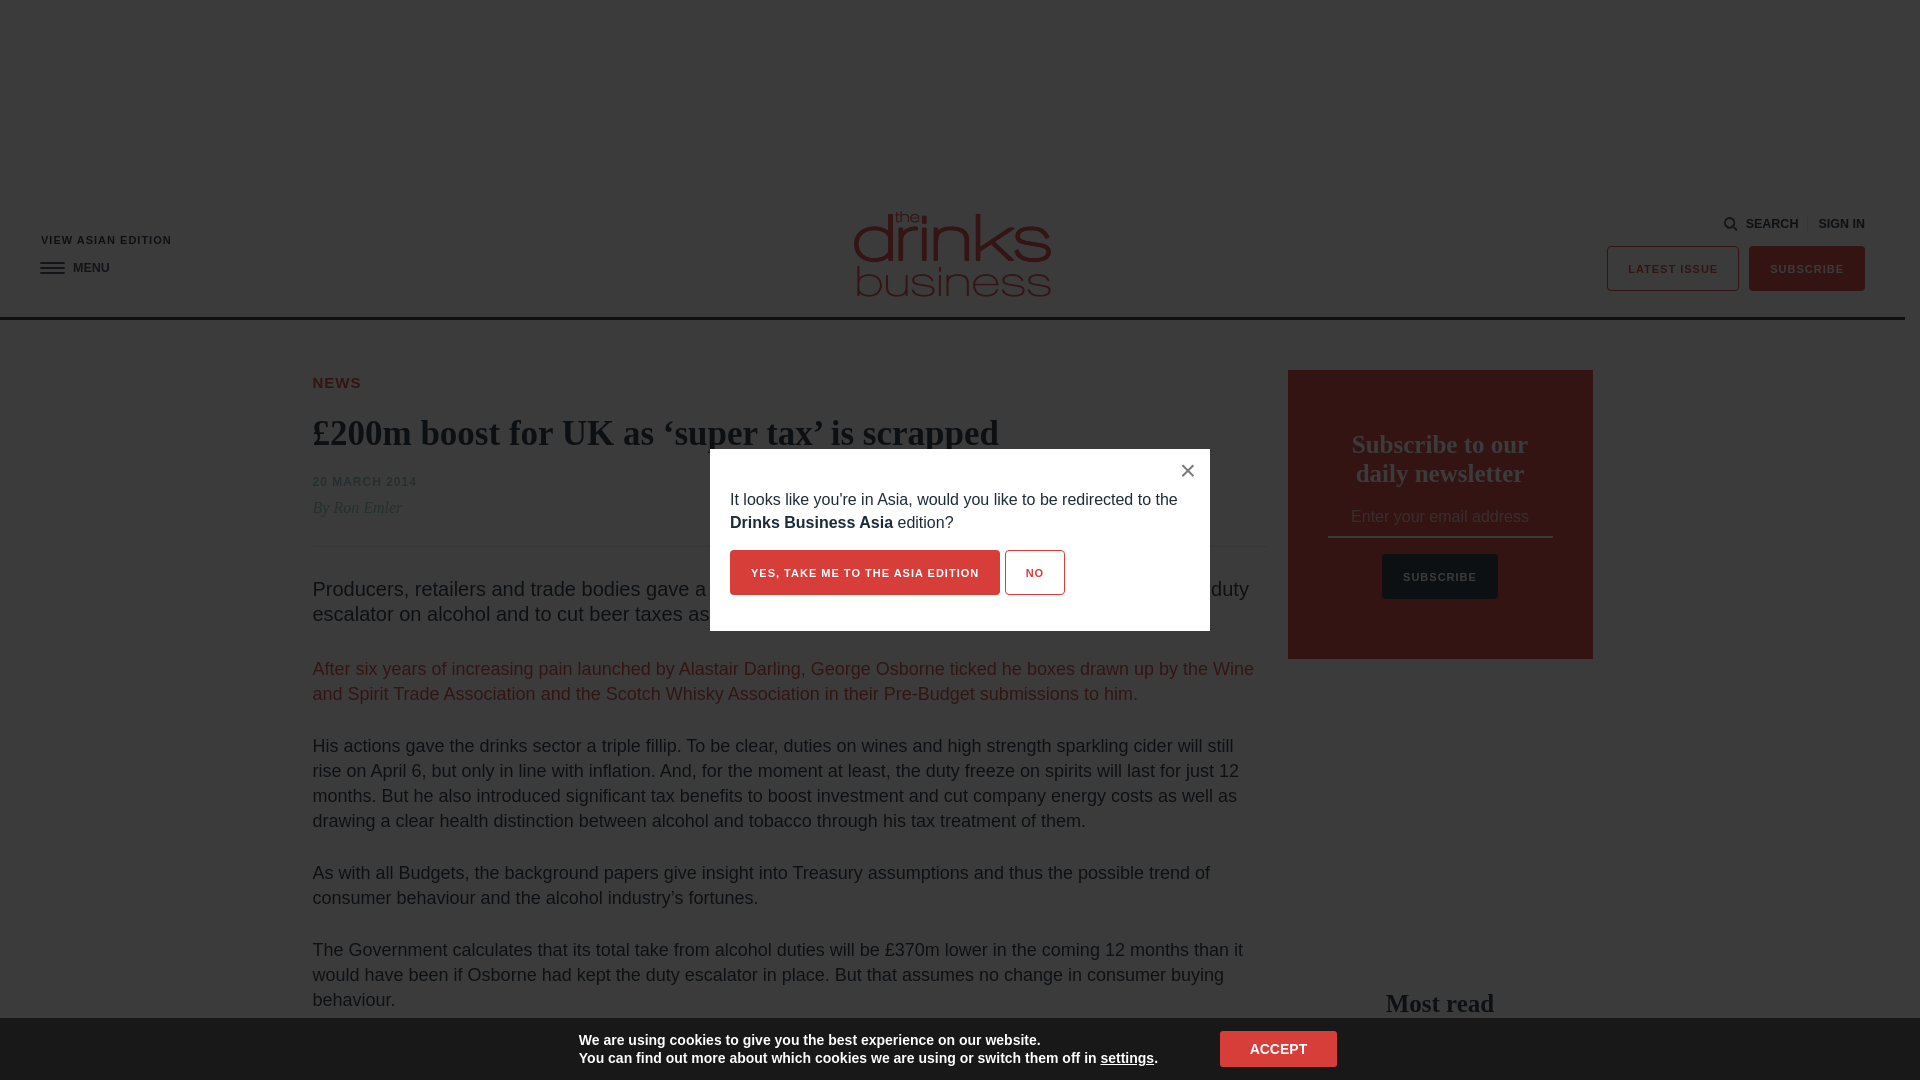 This screenshot has width=1920, height=1080. Describe the element at coordinates (952, 254) in the screenshot. I see `The Drinks Business` at that location.